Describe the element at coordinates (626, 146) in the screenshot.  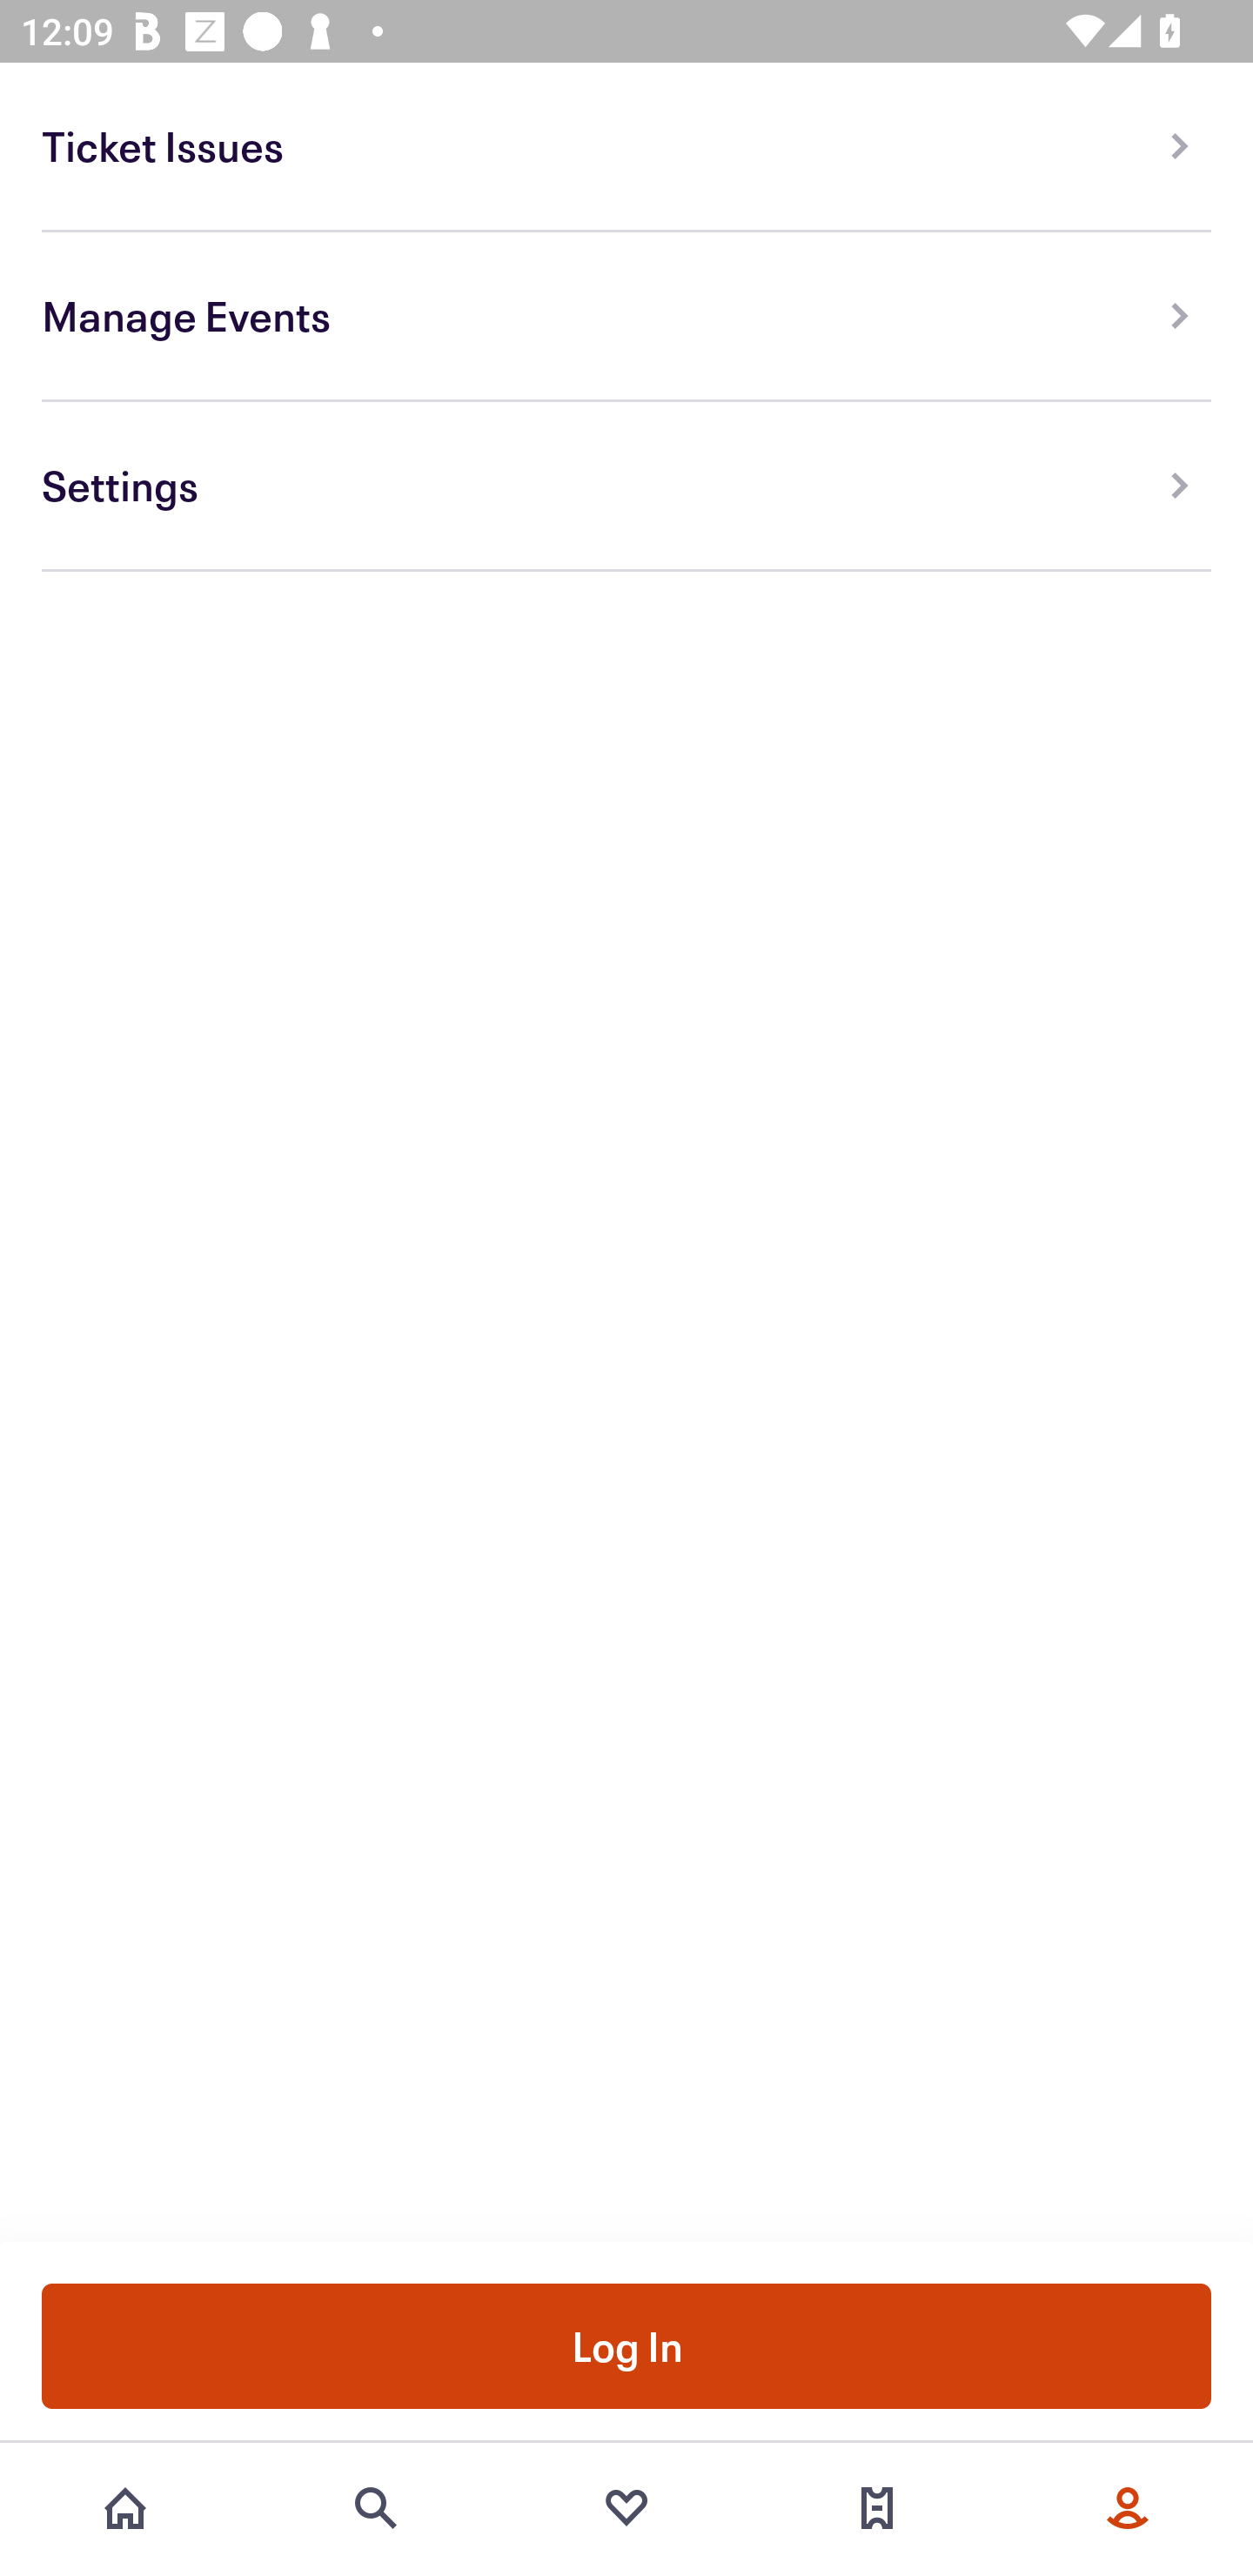
I see `Ticket Issues` at that location.